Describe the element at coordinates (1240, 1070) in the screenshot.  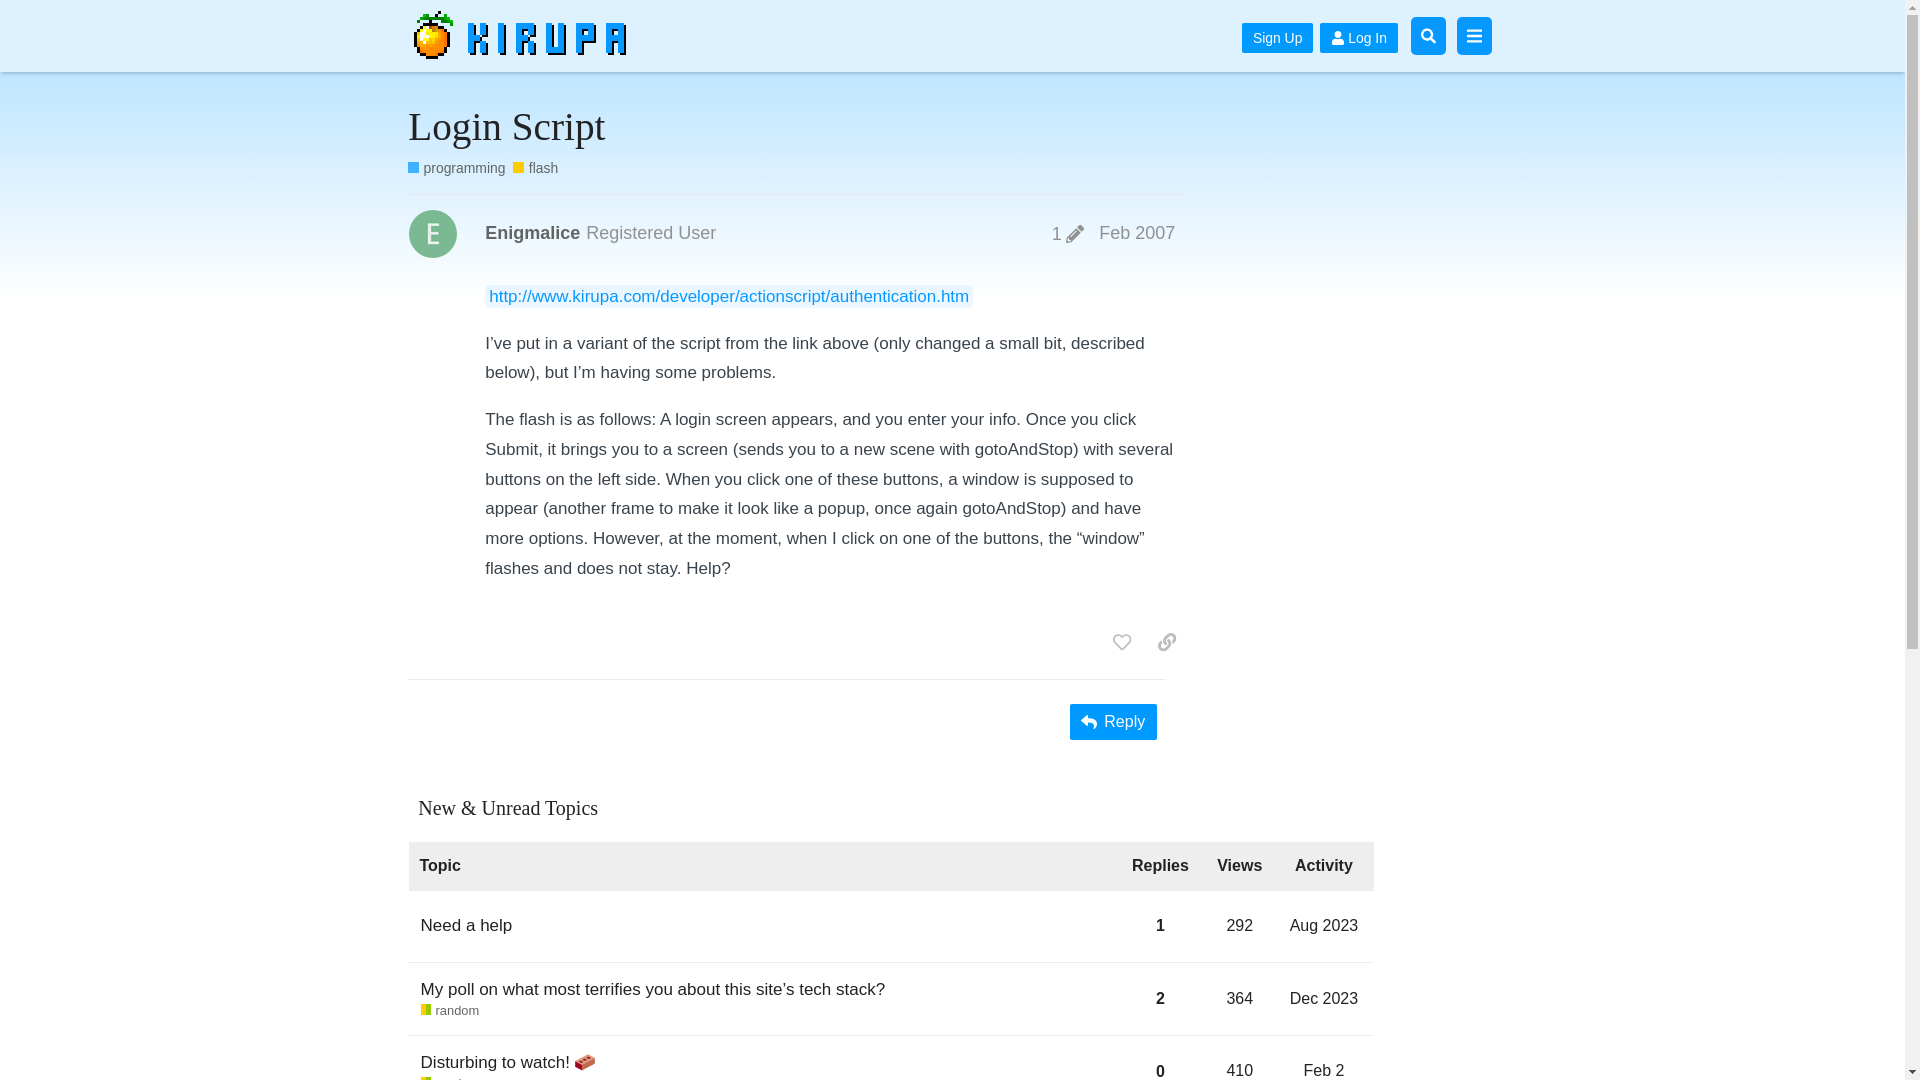
I see `Post date` at that location.